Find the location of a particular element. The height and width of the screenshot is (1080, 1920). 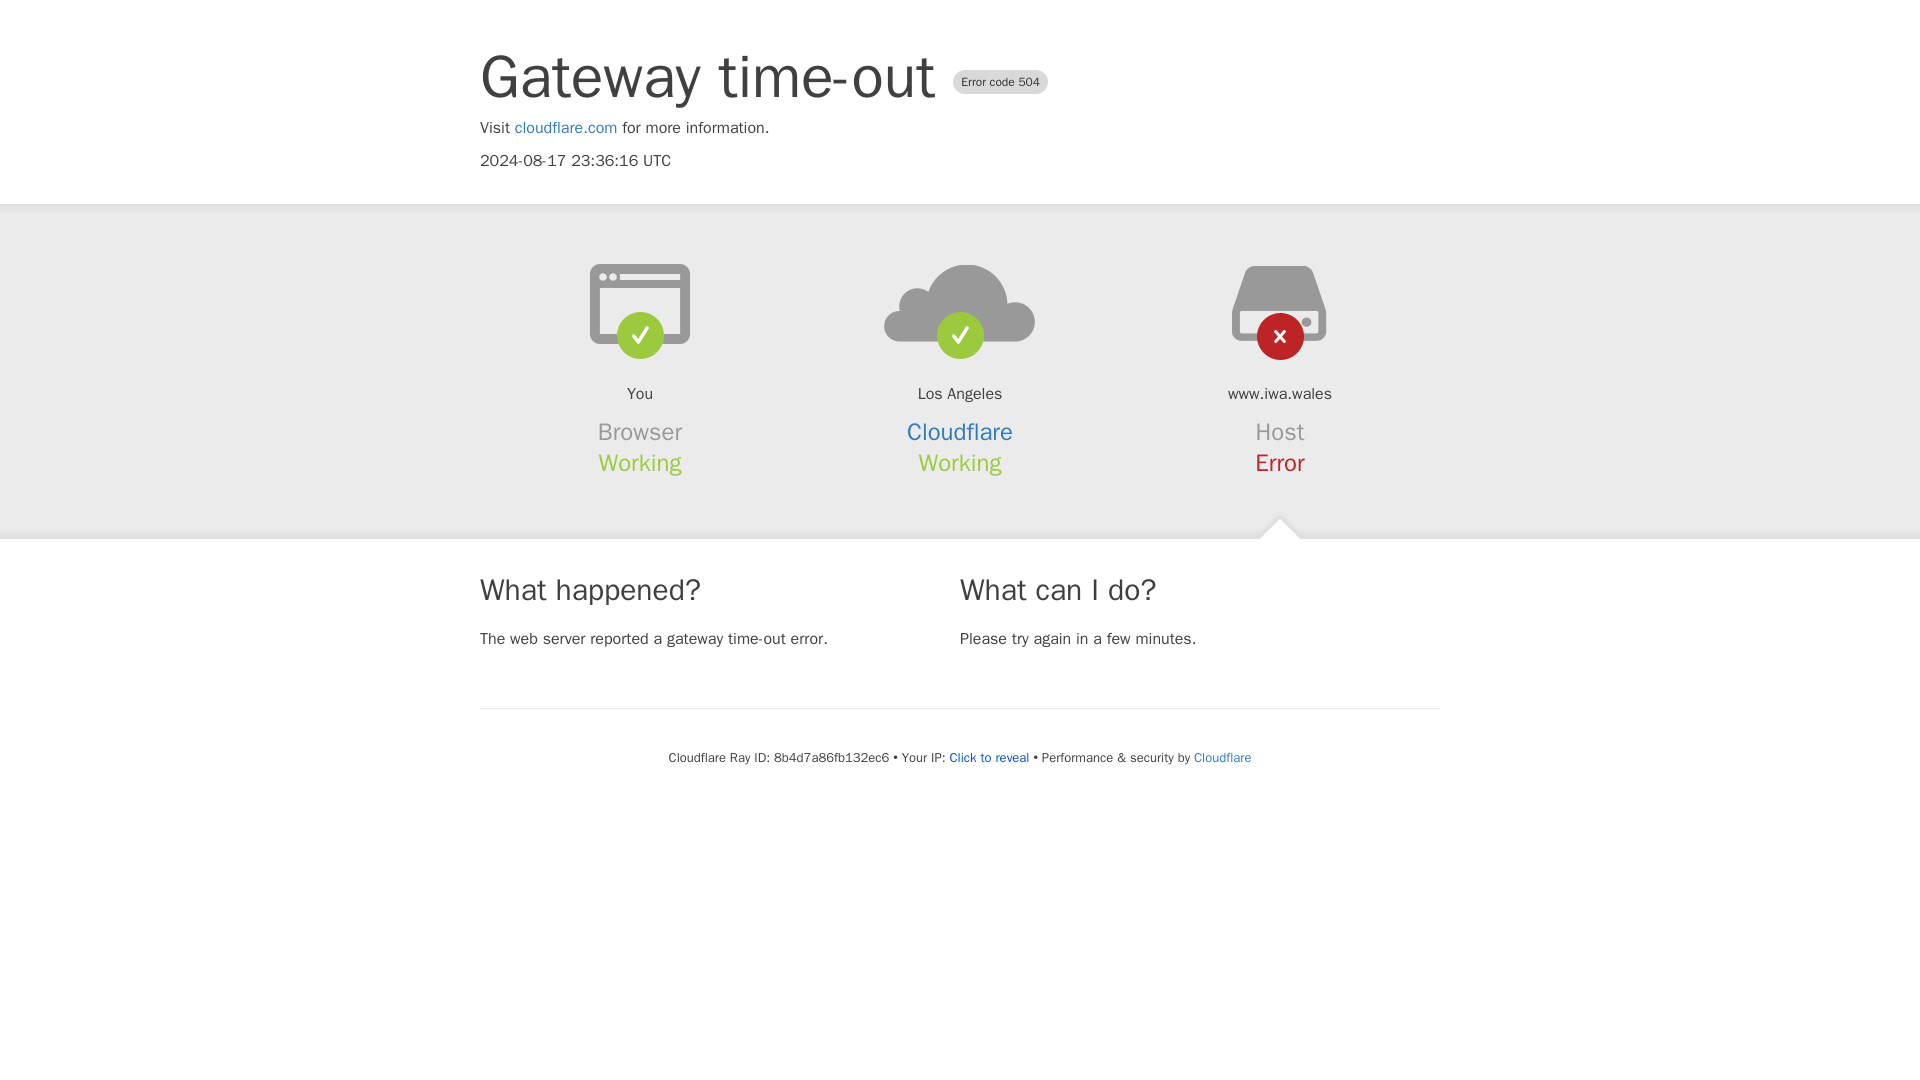

Click to reveal is located at coordinates (990, 758).